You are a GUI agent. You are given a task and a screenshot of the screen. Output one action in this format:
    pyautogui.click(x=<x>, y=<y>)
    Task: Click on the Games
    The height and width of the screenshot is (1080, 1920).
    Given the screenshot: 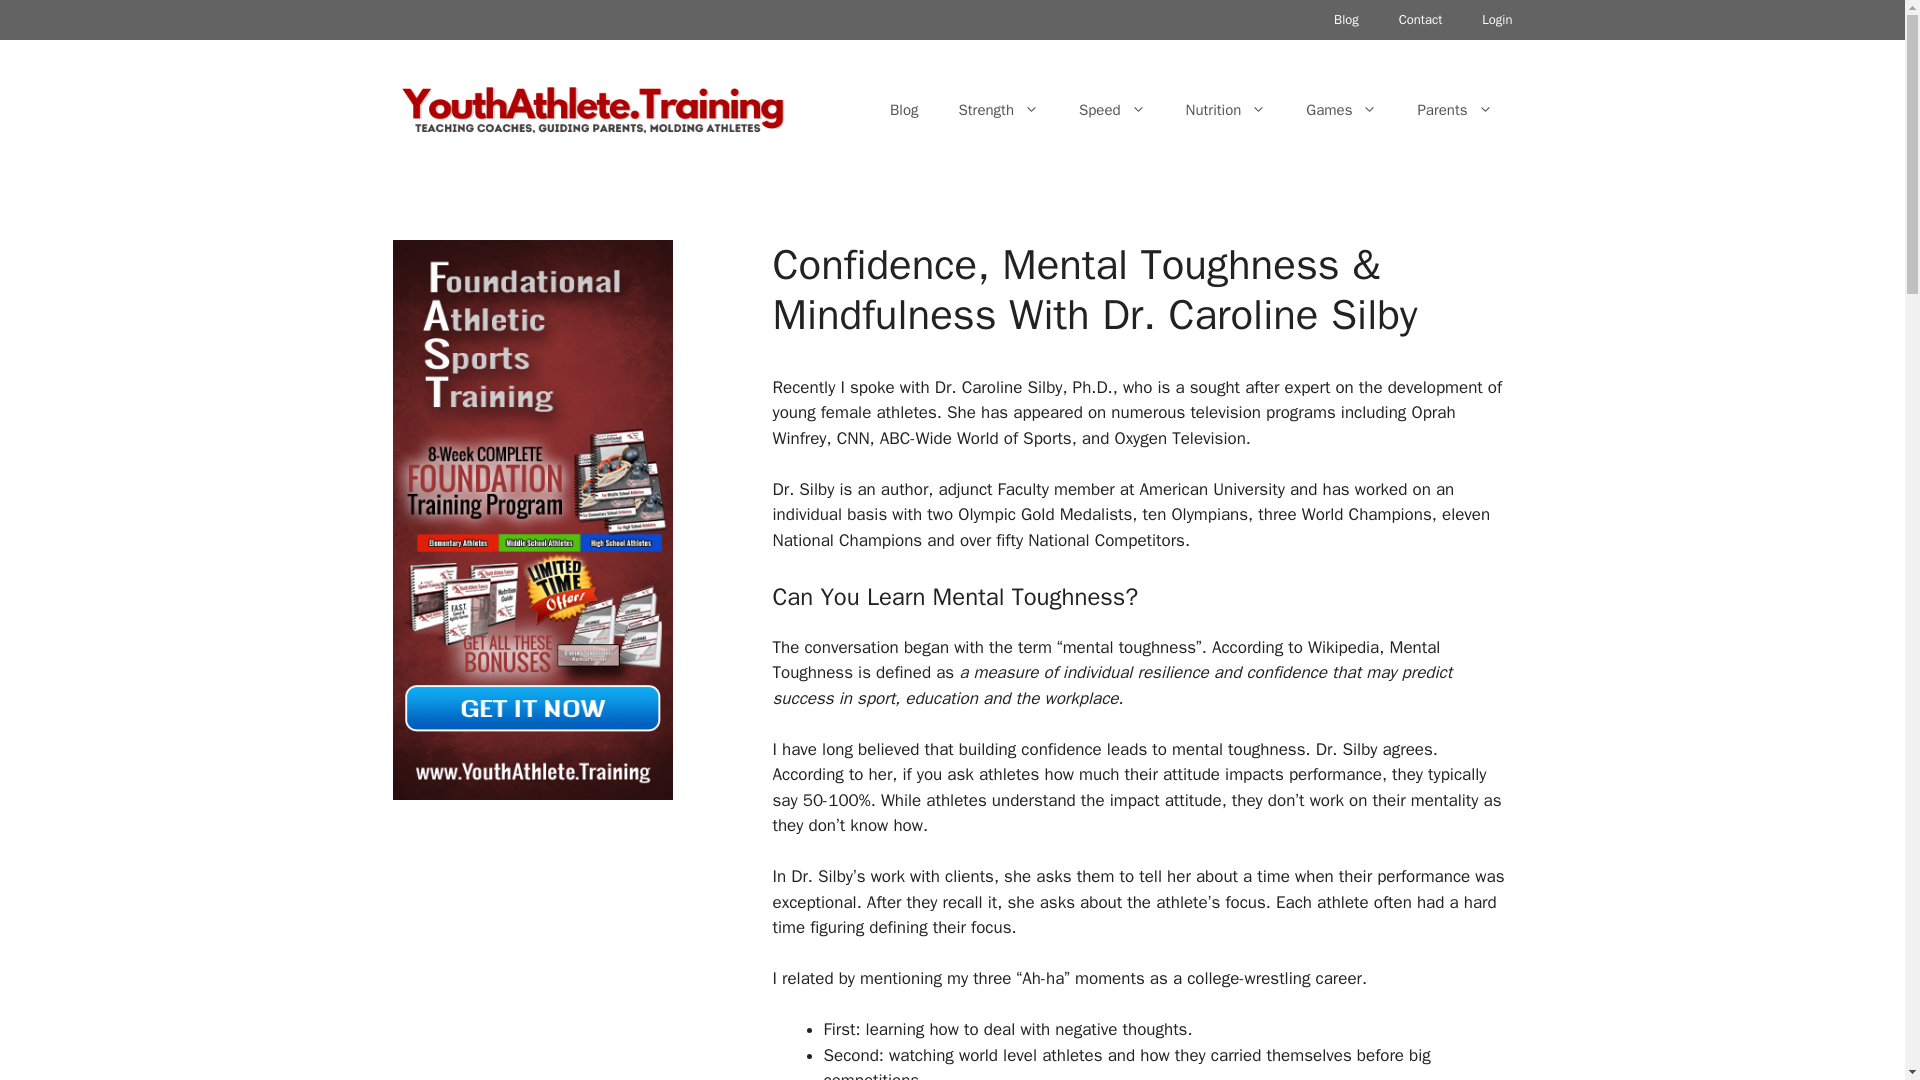 What is the action you would take?
    pyautogui.click(x=1342, y=110)
    